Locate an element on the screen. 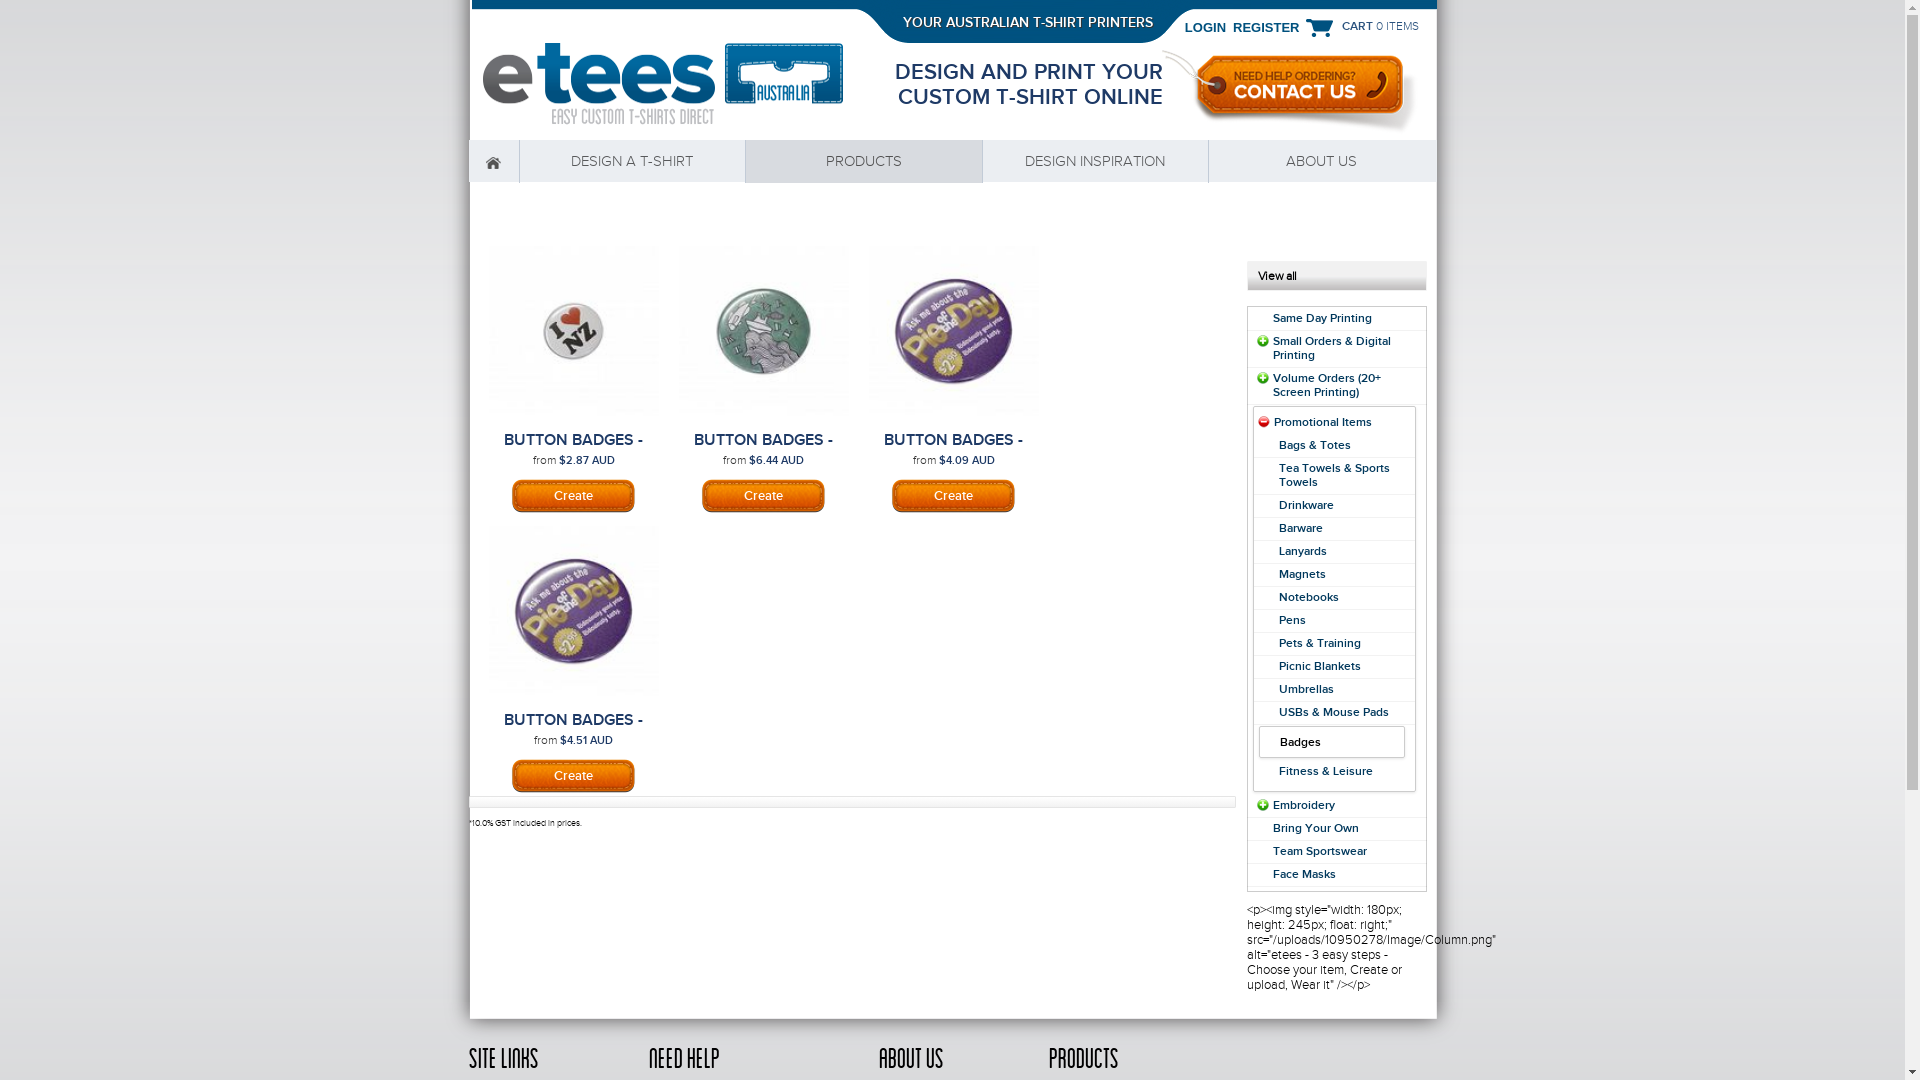 Image resolution: width=1920 pixels, height=1080 pixels. Notebooks is located at coordinates (1308, 597).